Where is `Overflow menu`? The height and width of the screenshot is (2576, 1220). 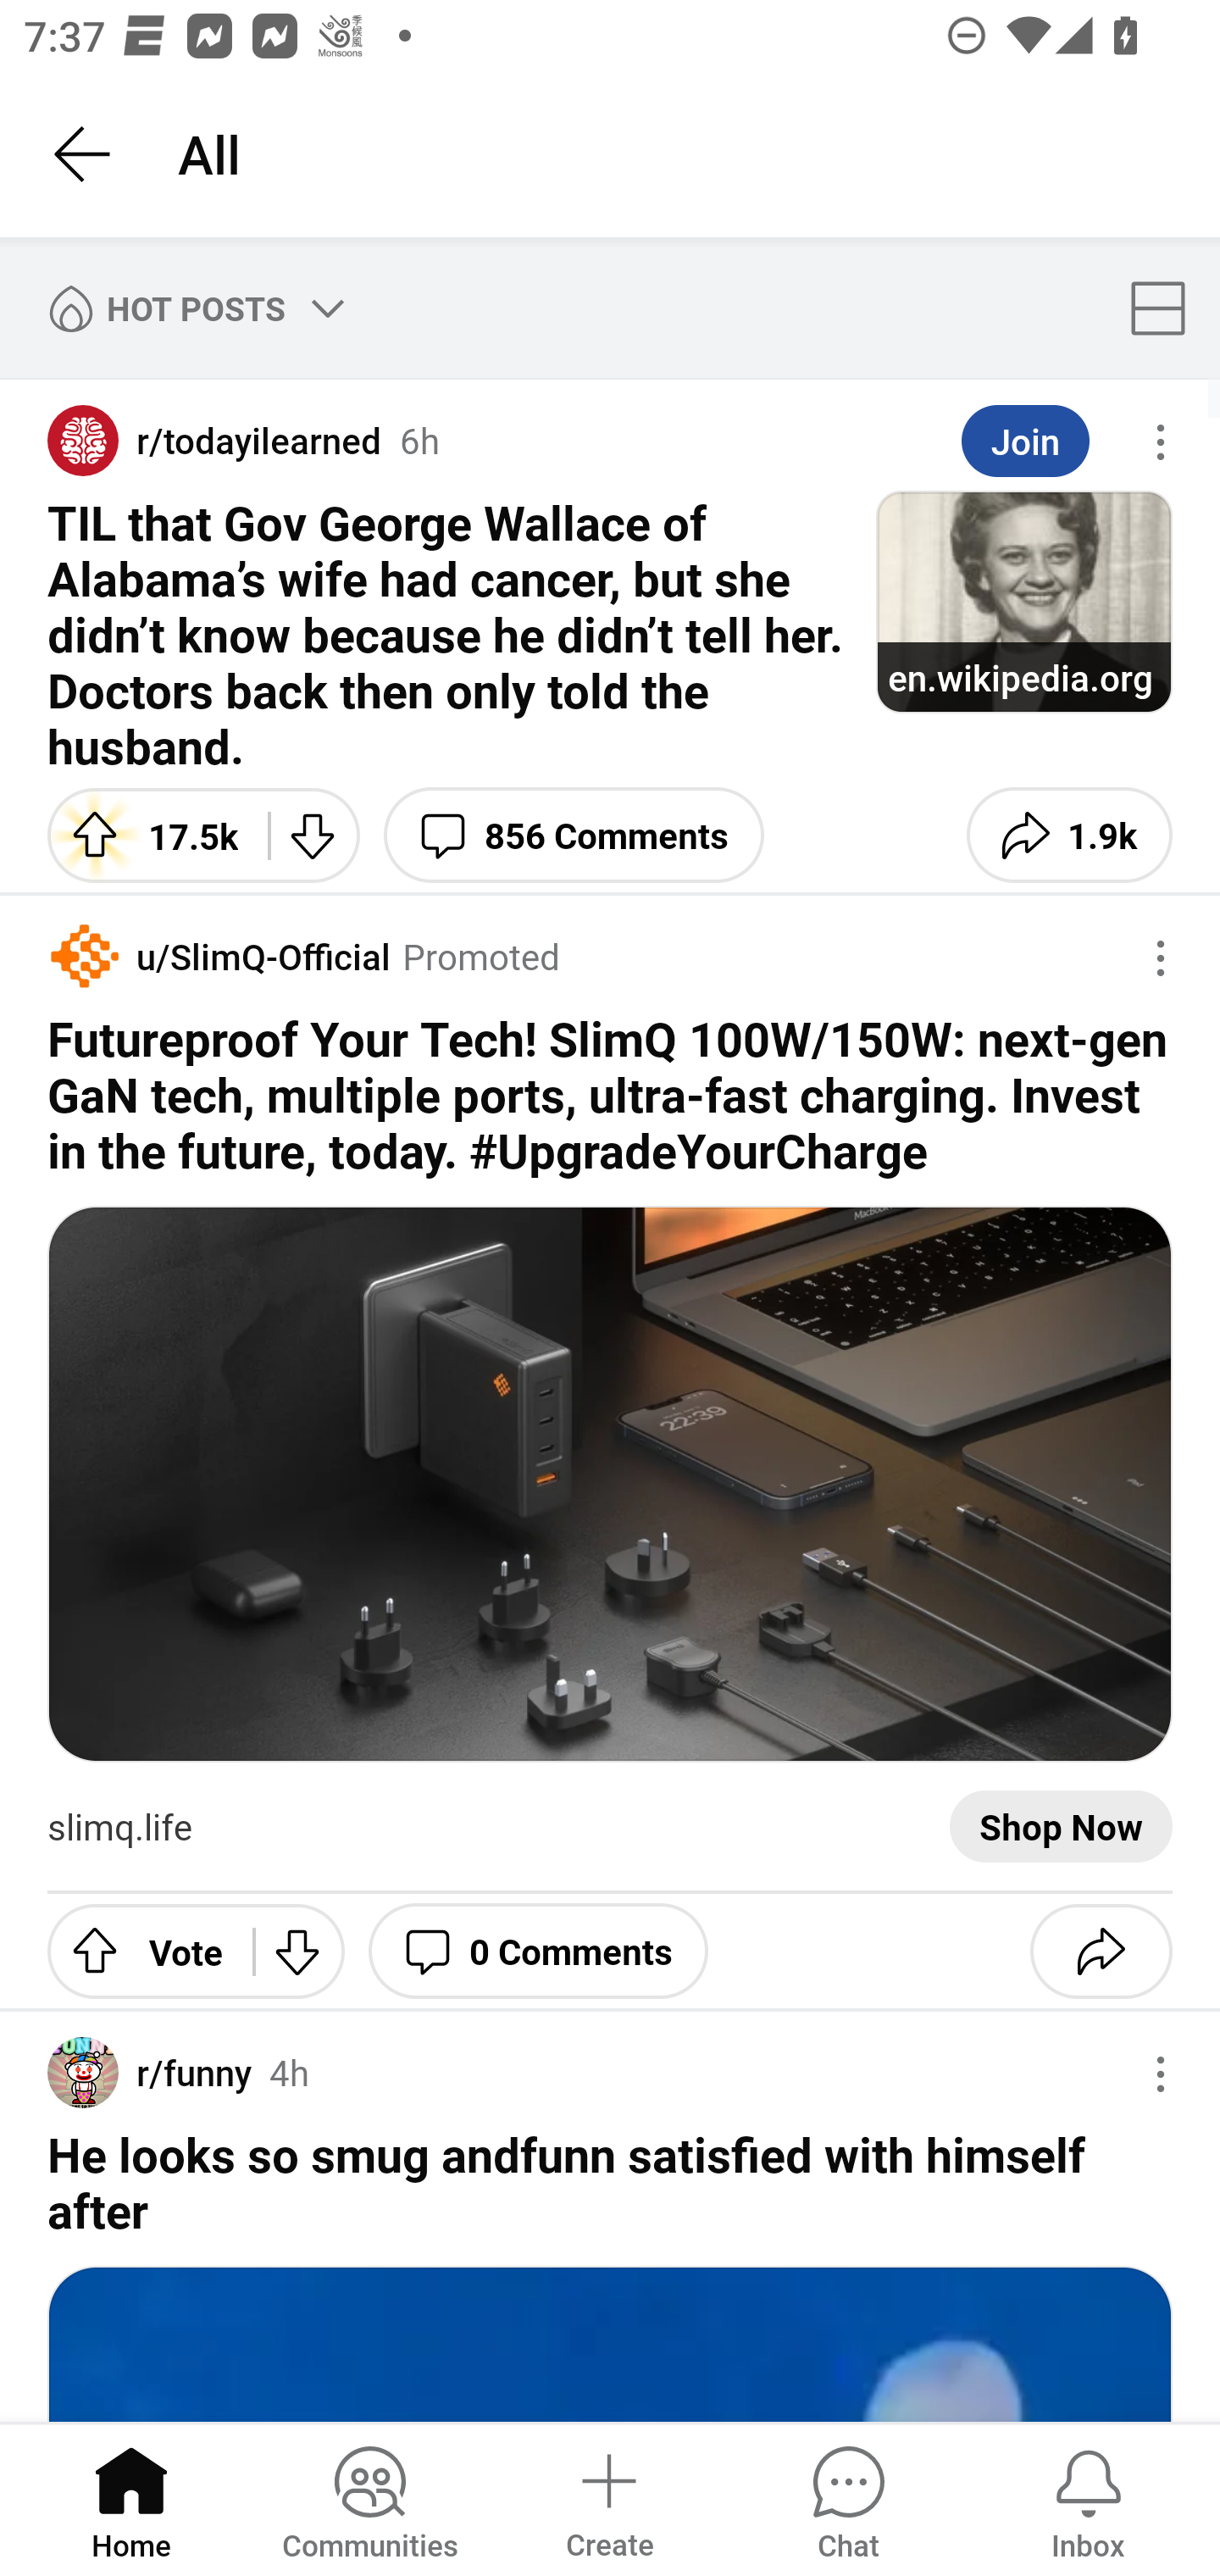 Overflow menu is located at coordinates (1161, 441).